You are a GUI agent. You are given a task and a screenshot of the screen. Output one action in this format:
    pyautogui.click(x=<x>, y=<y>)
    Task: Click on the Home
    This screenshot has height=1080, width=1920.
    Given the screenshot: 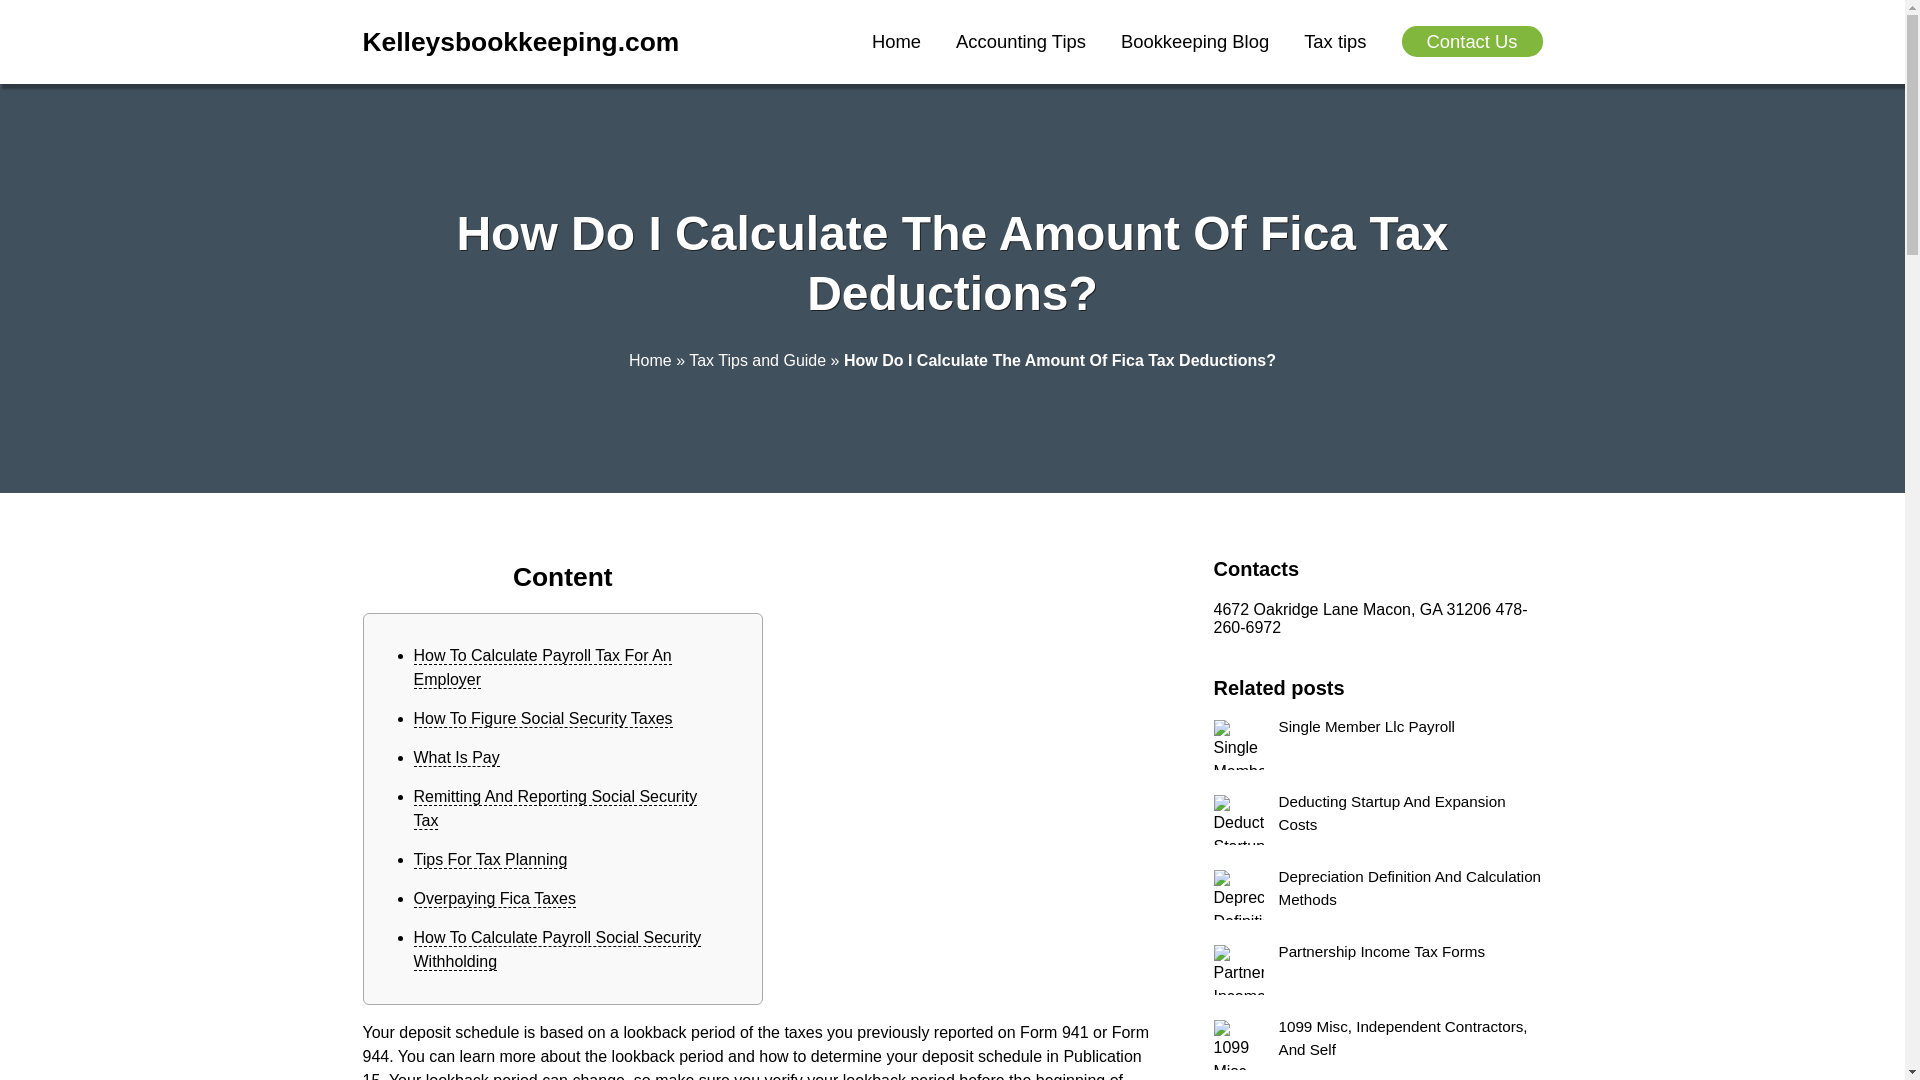 What is the action you would take?
    pyautogui.click(x=650, y=360)
    